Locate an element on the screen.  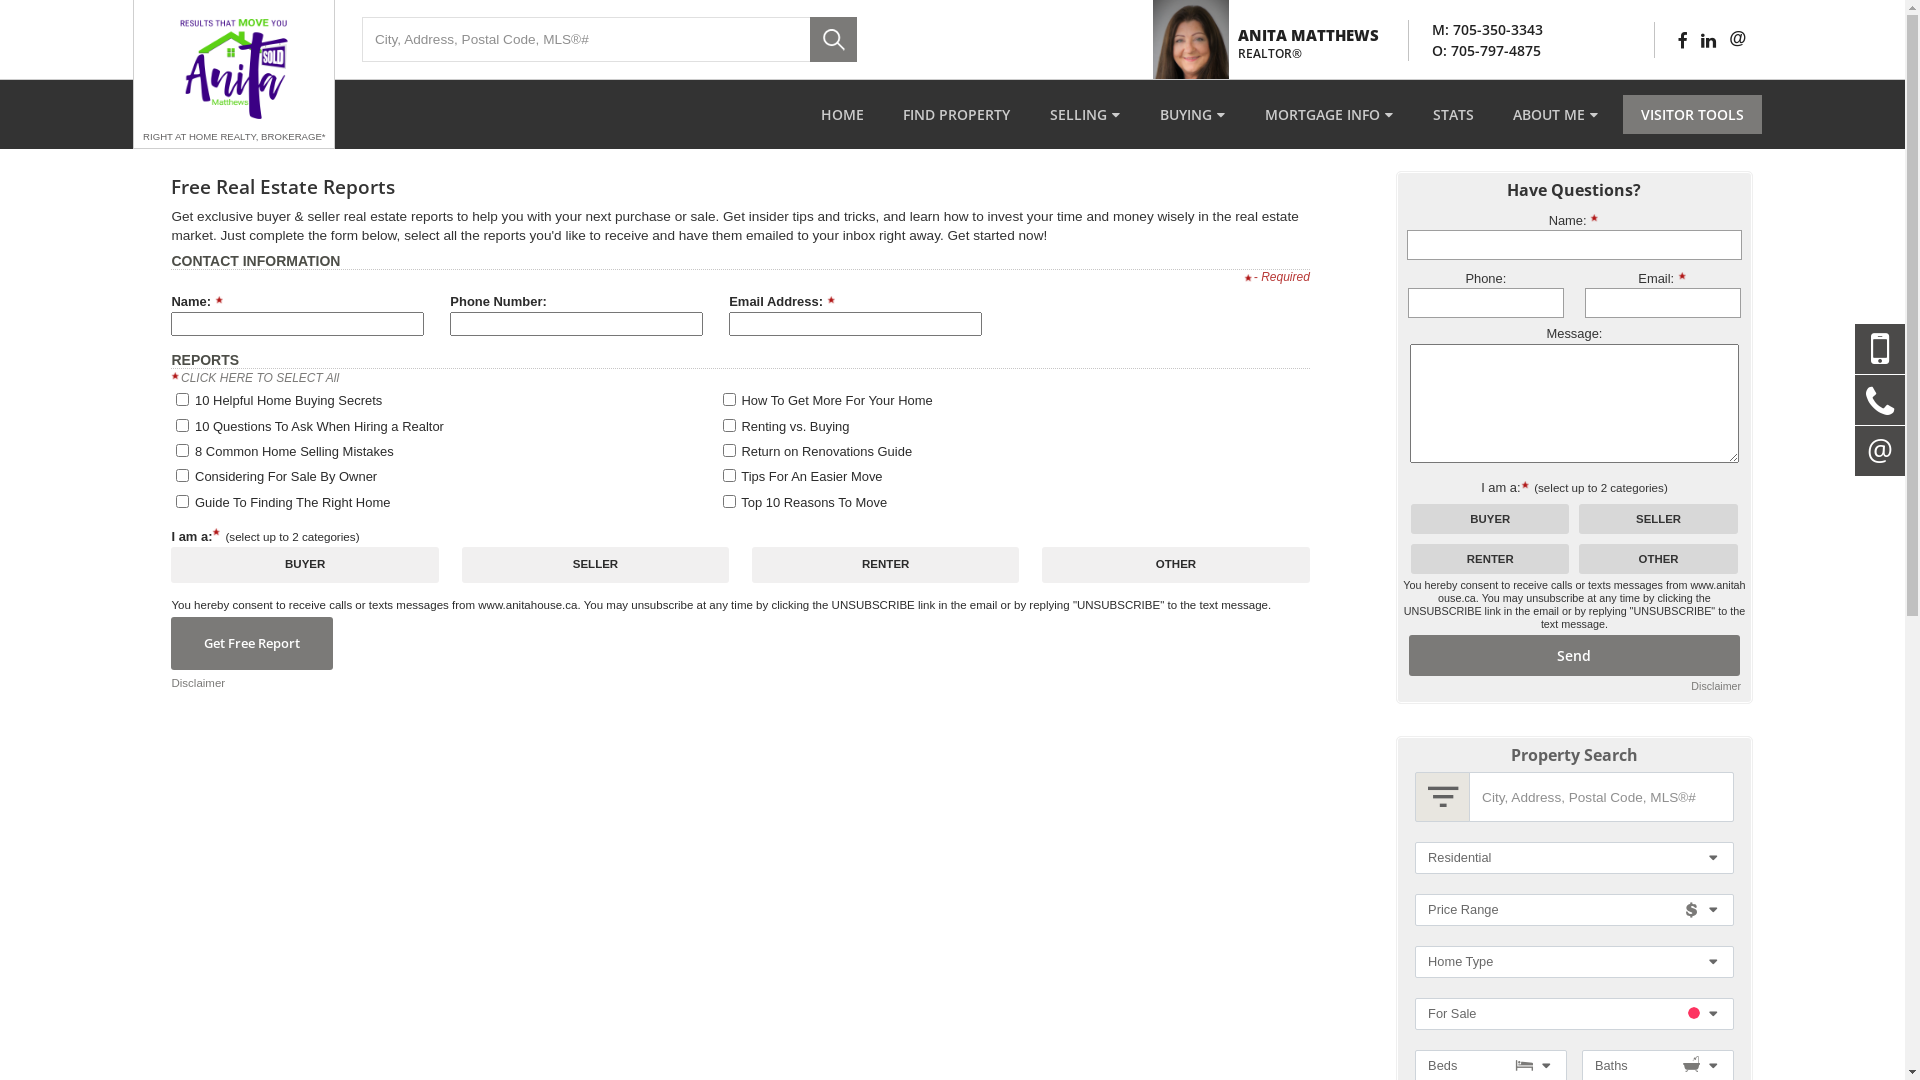
MORTGAGE INFO is located at coordinates (1329, 114).